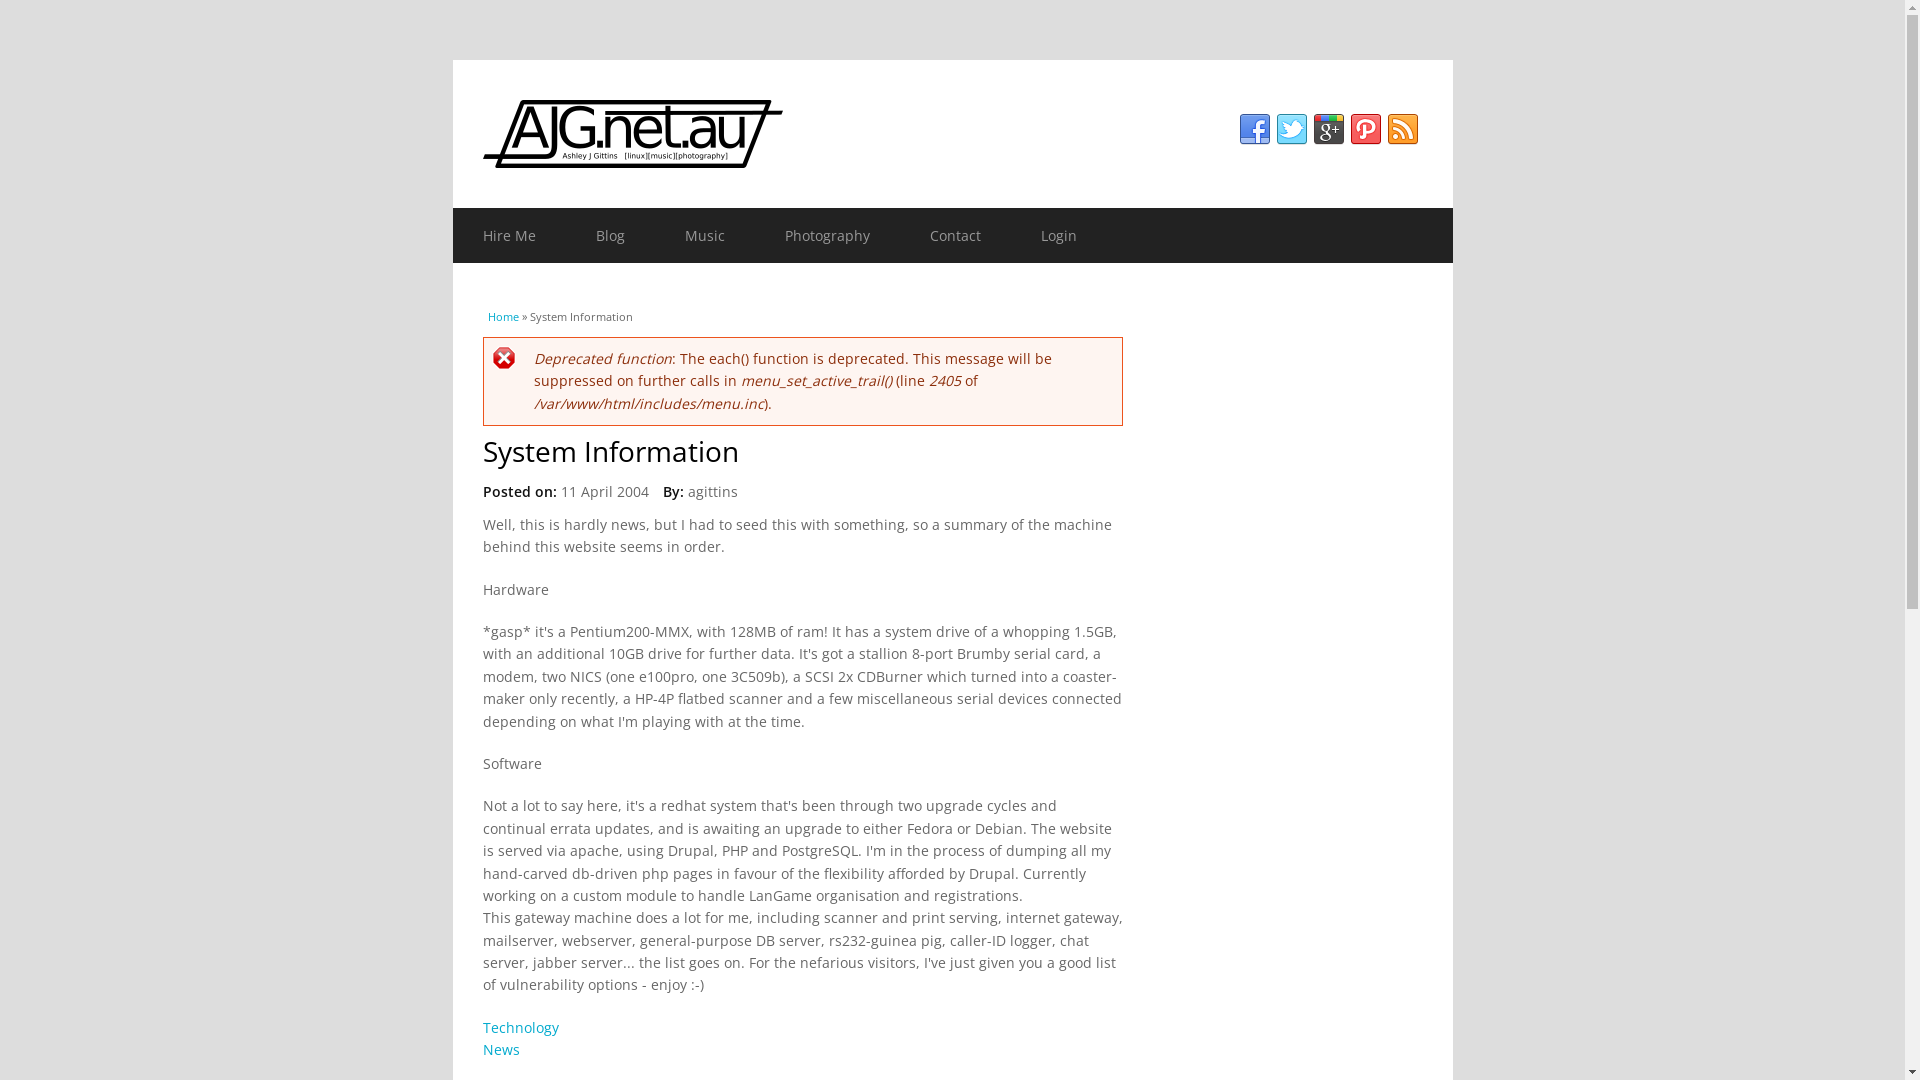 Image resolution: width=1920 pixels, height=1080 pixels. What do you see at coordinates (1058, 236) in the screenshot?
I see `Login` at bounding box center [1058, 236].